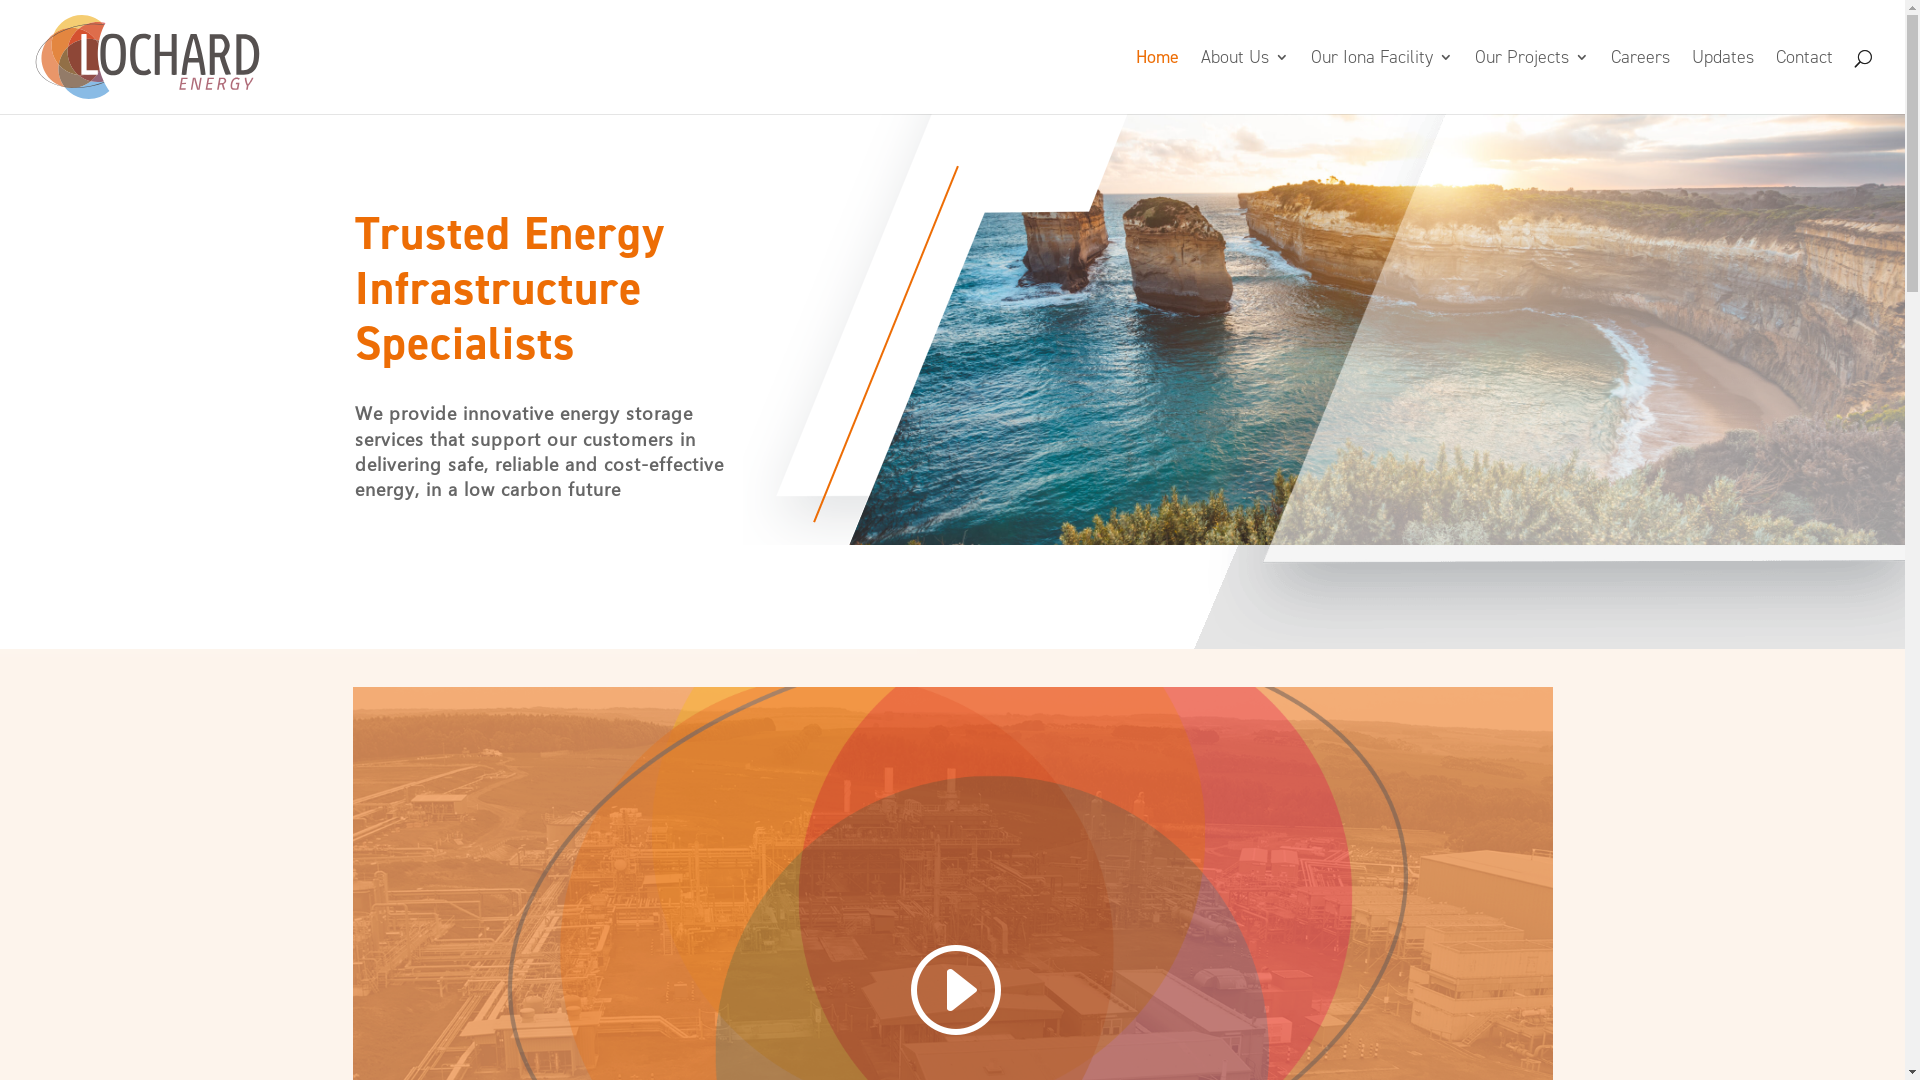  Describe the element at coordinates (1640, 82) in the screenshot. I see `Careers` at that location.